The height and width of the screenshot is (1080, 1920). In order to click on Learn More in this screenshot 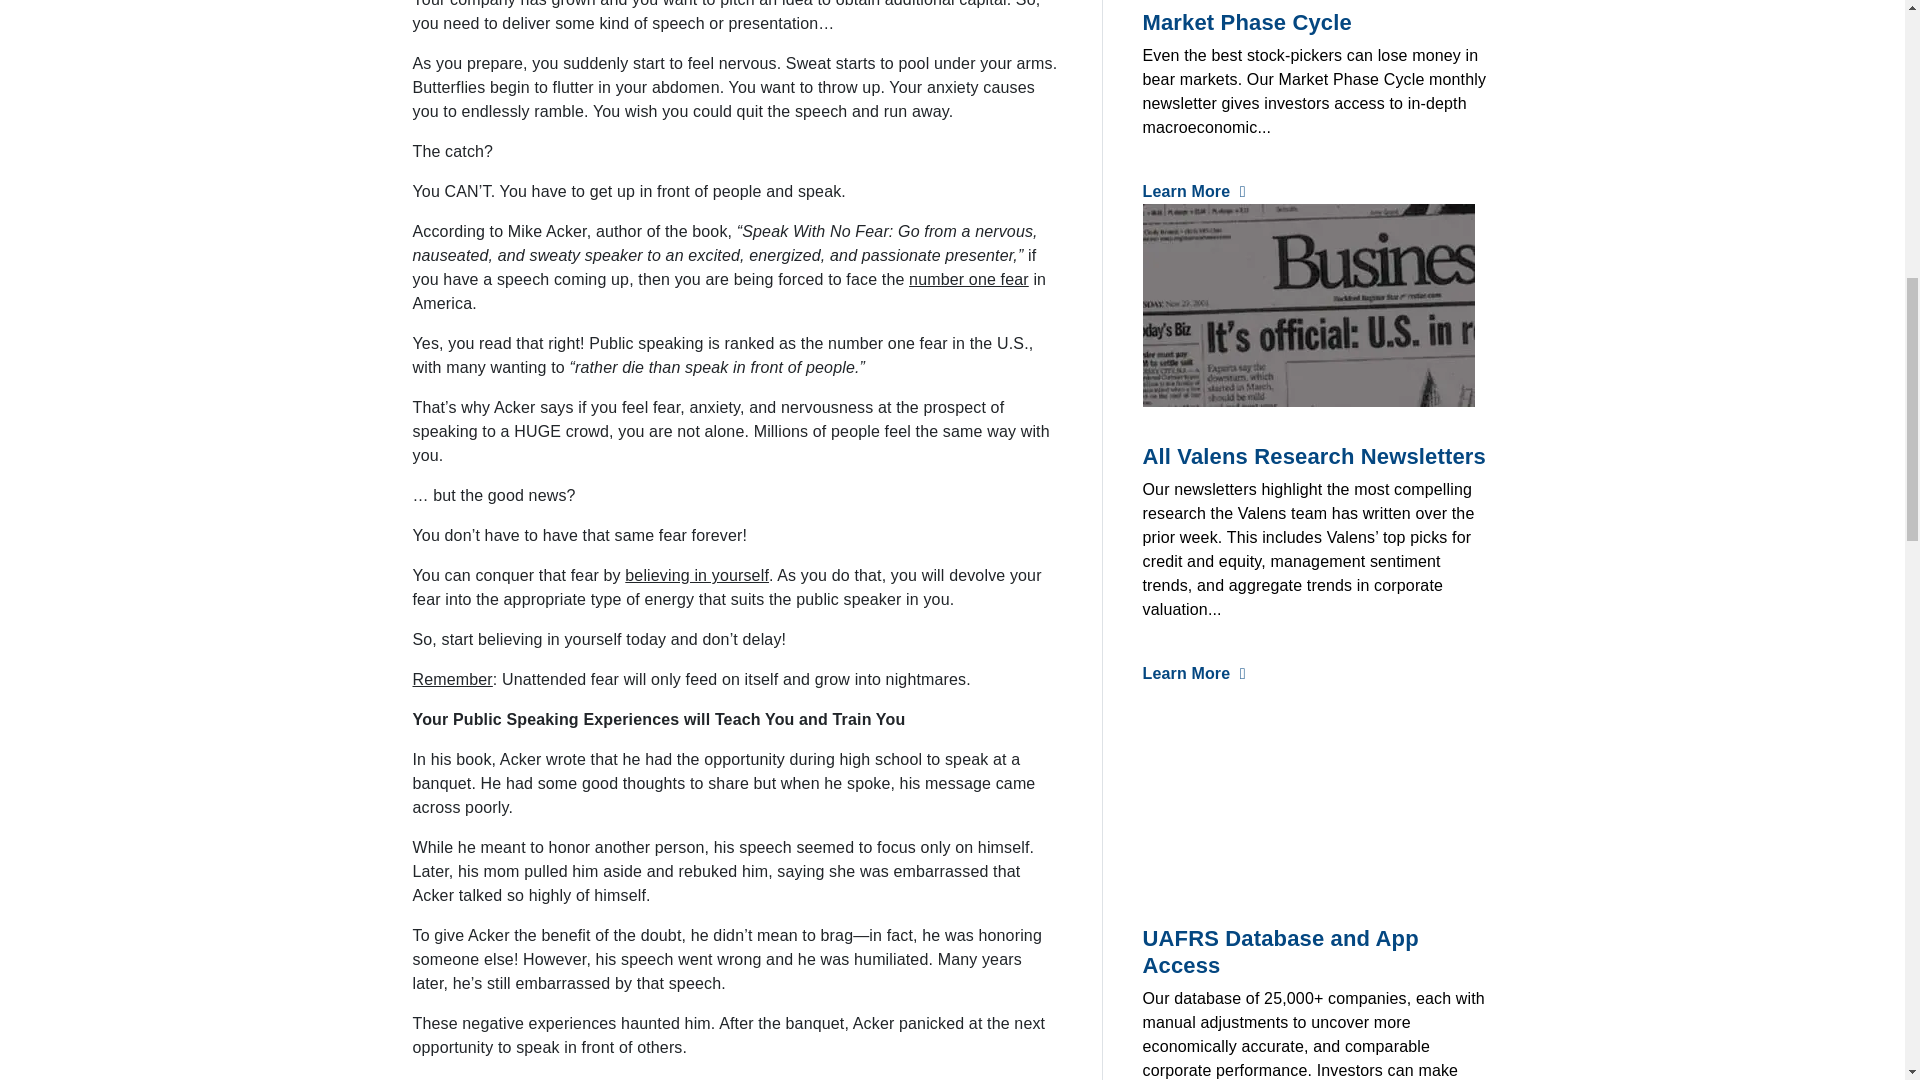, I will do `click(1193, 190)`.